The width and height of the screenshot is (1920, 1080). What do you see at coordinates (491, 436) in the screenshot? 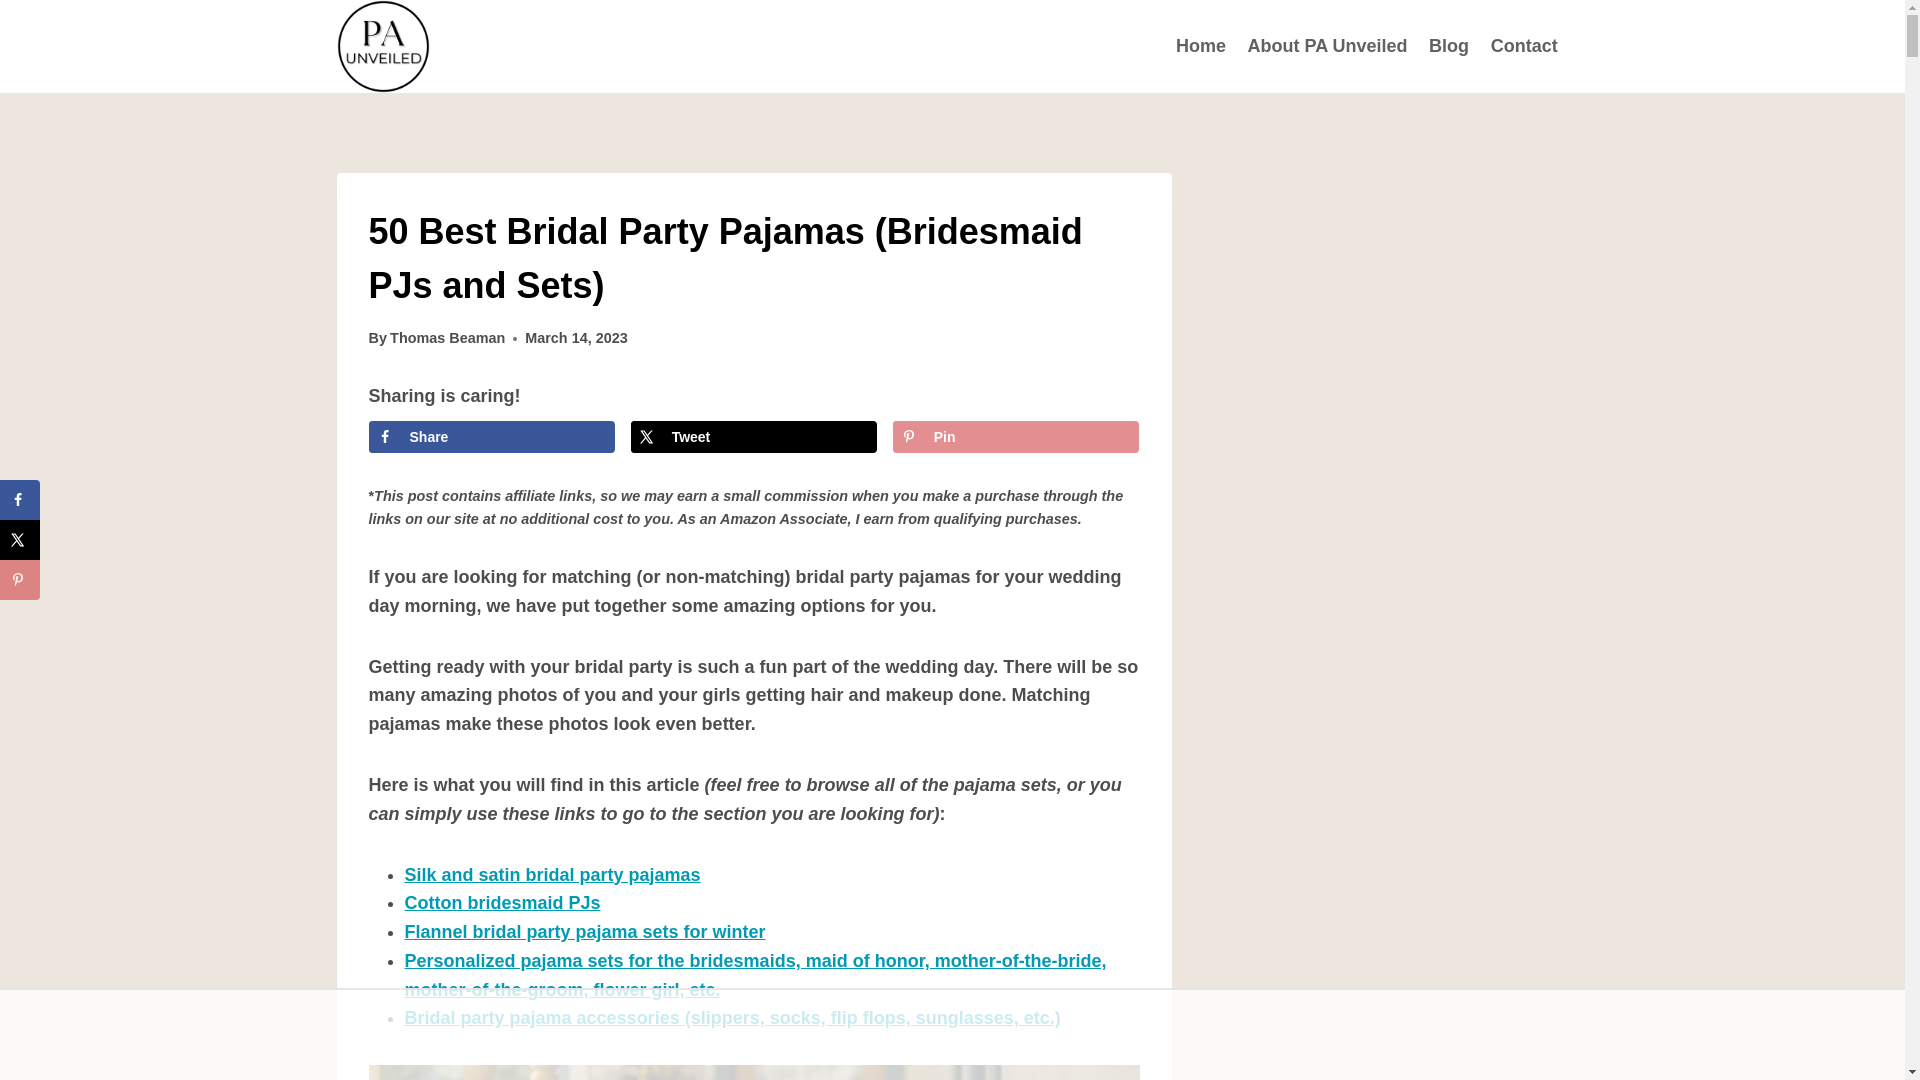
I see `Share` at bounding box center [491, 436].